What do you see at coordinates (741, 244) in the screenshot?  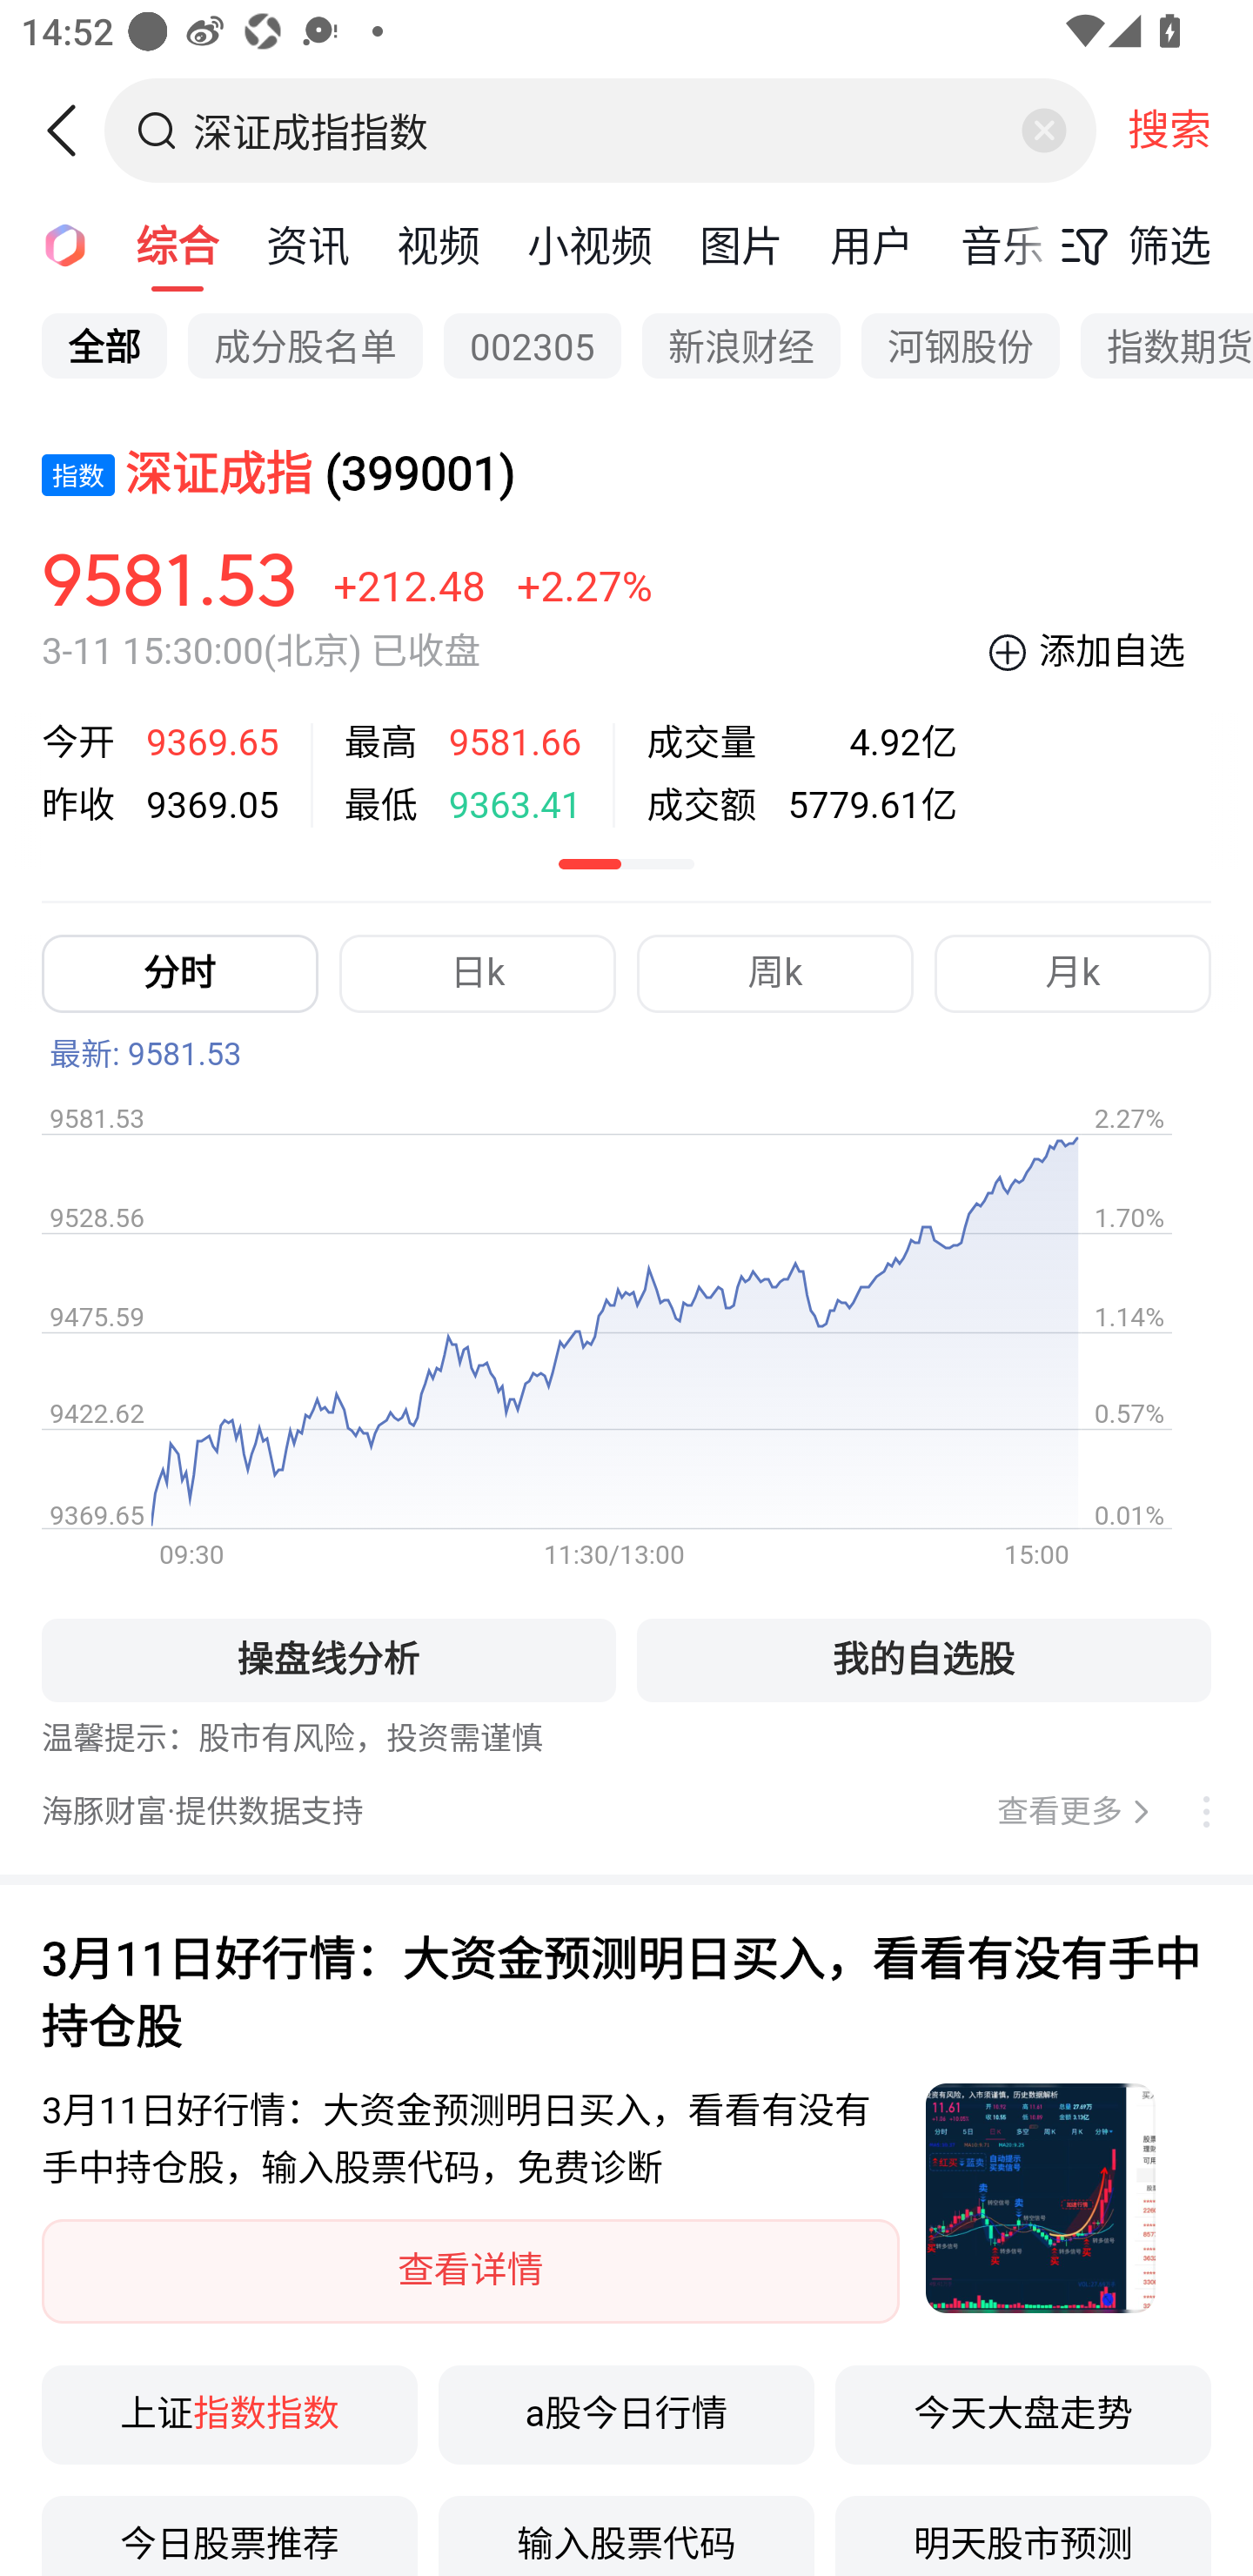 I see `图片` at bounding box center [741, 244].